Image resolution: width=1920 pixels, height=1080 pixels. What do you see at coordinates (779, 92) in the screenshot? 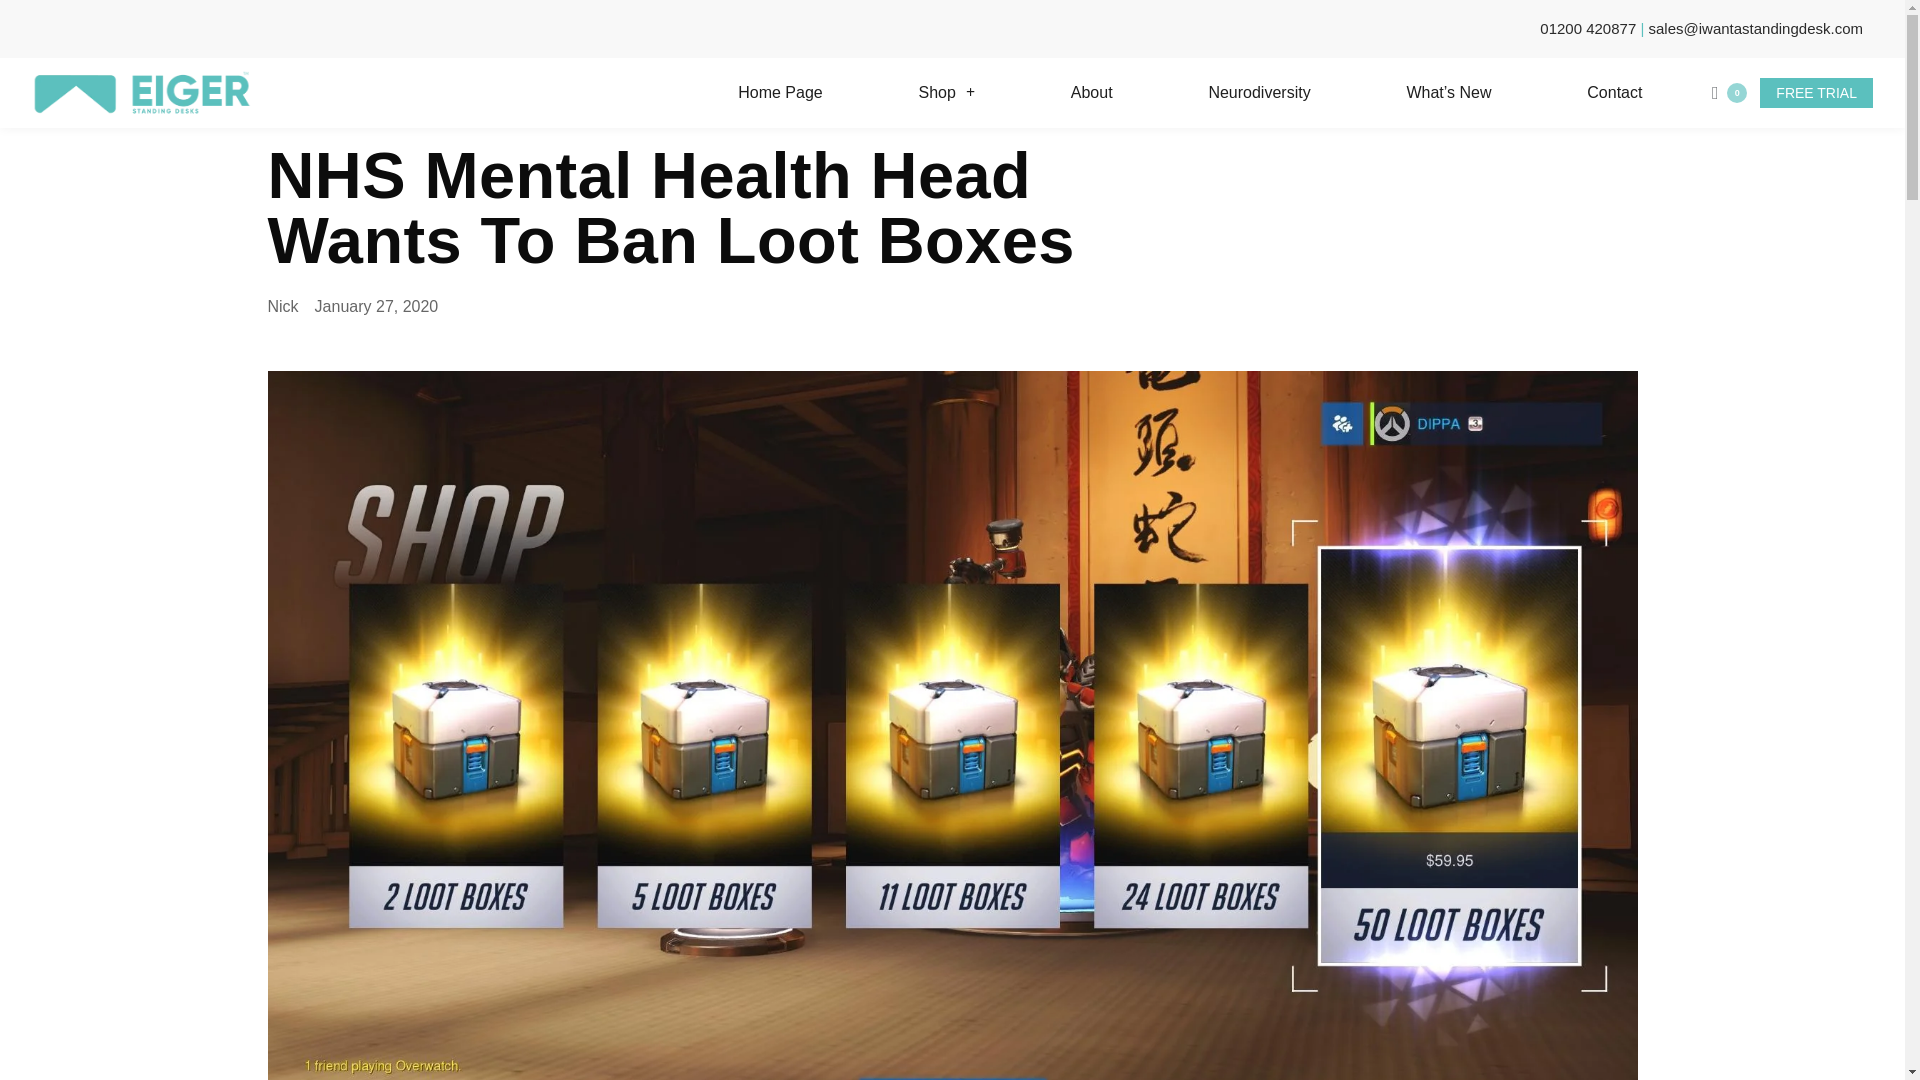
I see `Home Page` at bounding box center [779, 92].